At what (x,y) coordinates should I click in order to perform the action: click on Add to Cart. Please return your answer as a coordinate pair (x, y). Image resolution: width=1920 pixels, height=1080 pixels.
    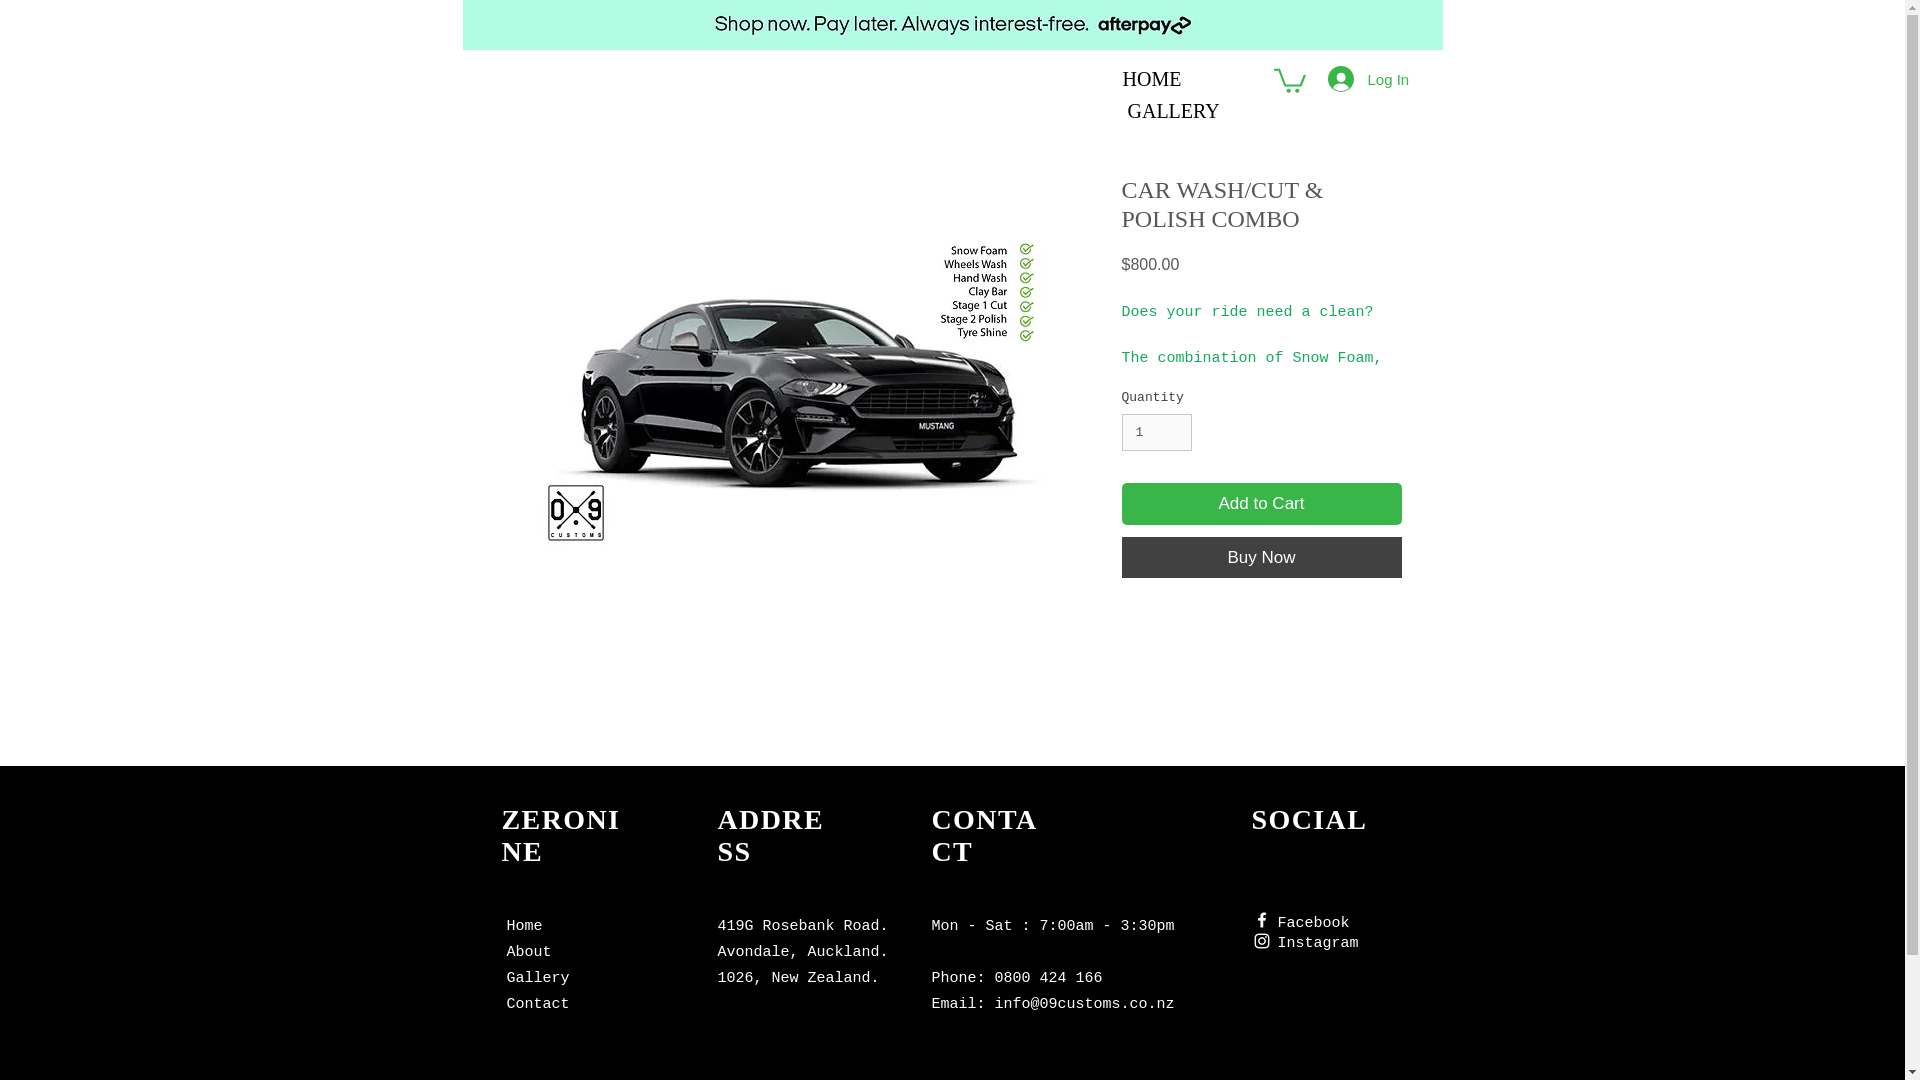
    Looking at the image, I should click on (1261, 503).